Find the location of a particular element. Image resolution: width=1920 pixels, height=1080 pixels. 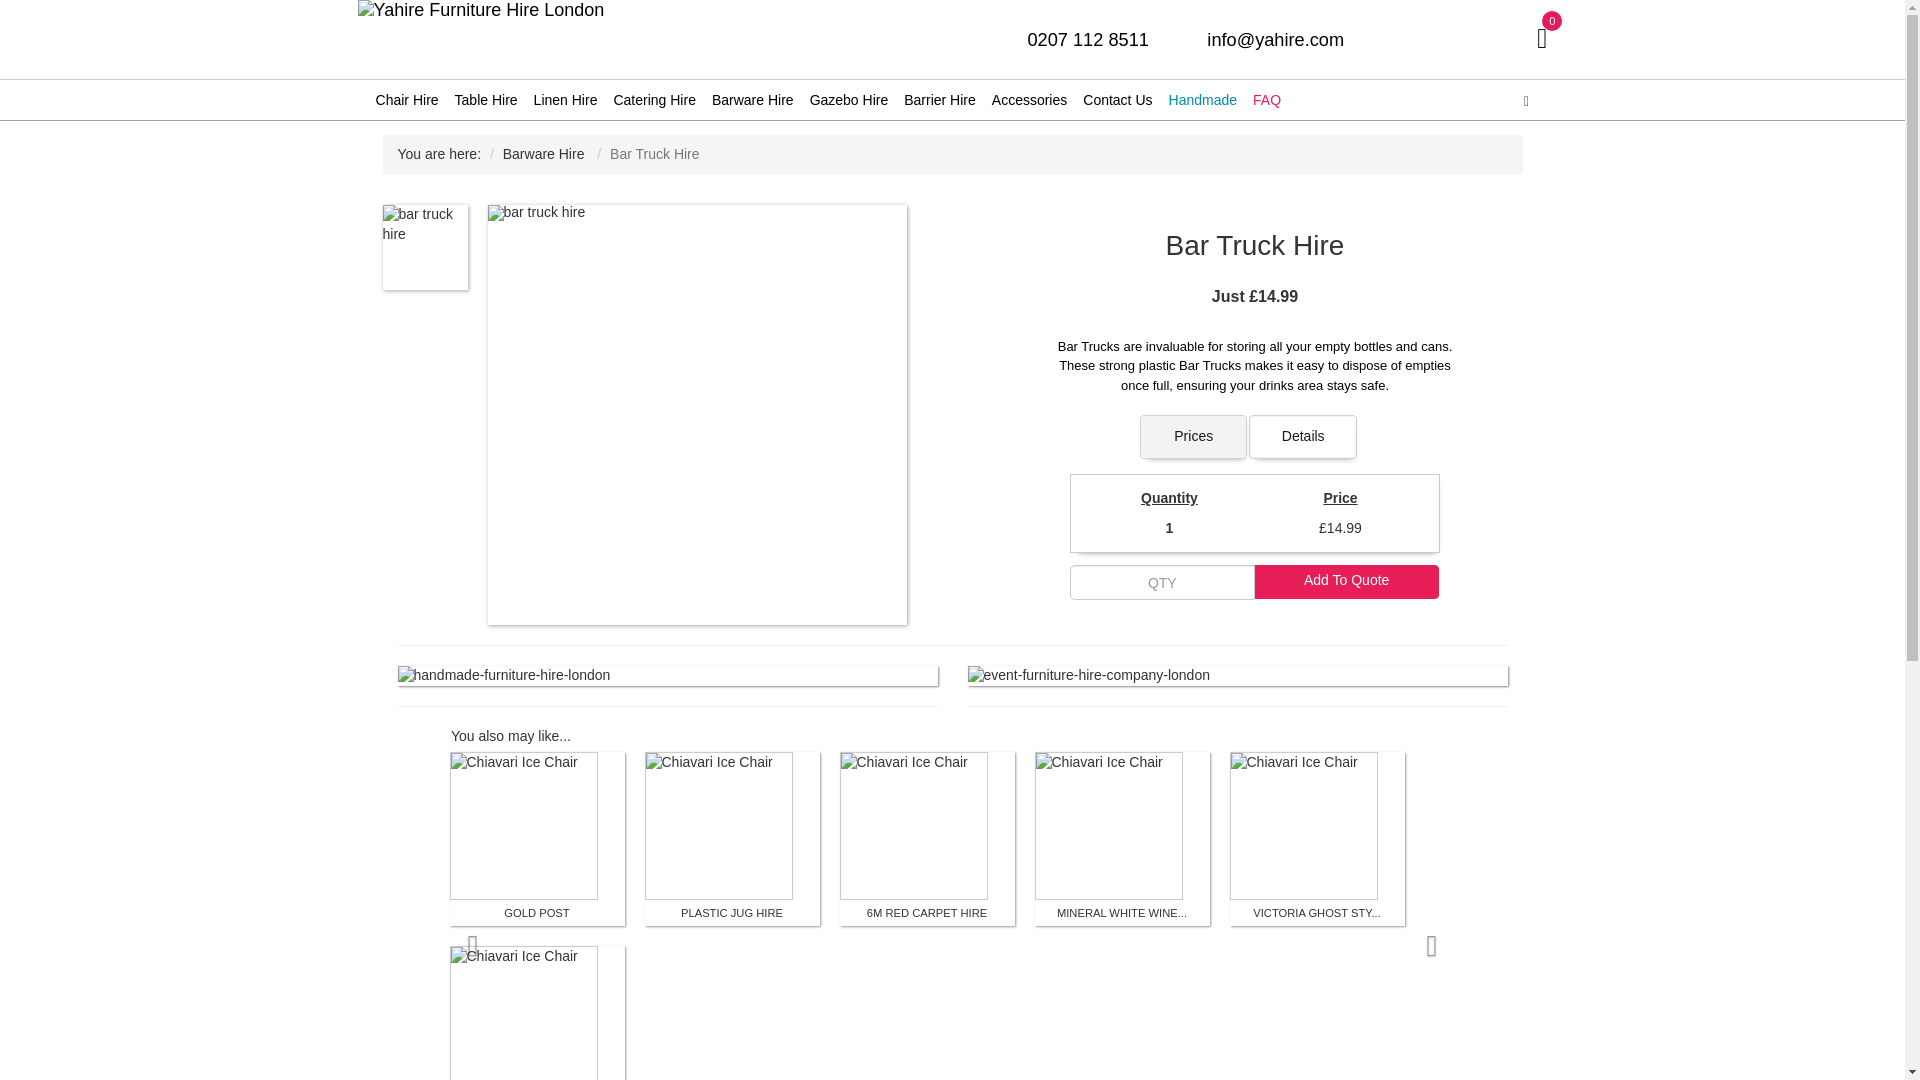

Table Hire is located at coordinates (486, 99).